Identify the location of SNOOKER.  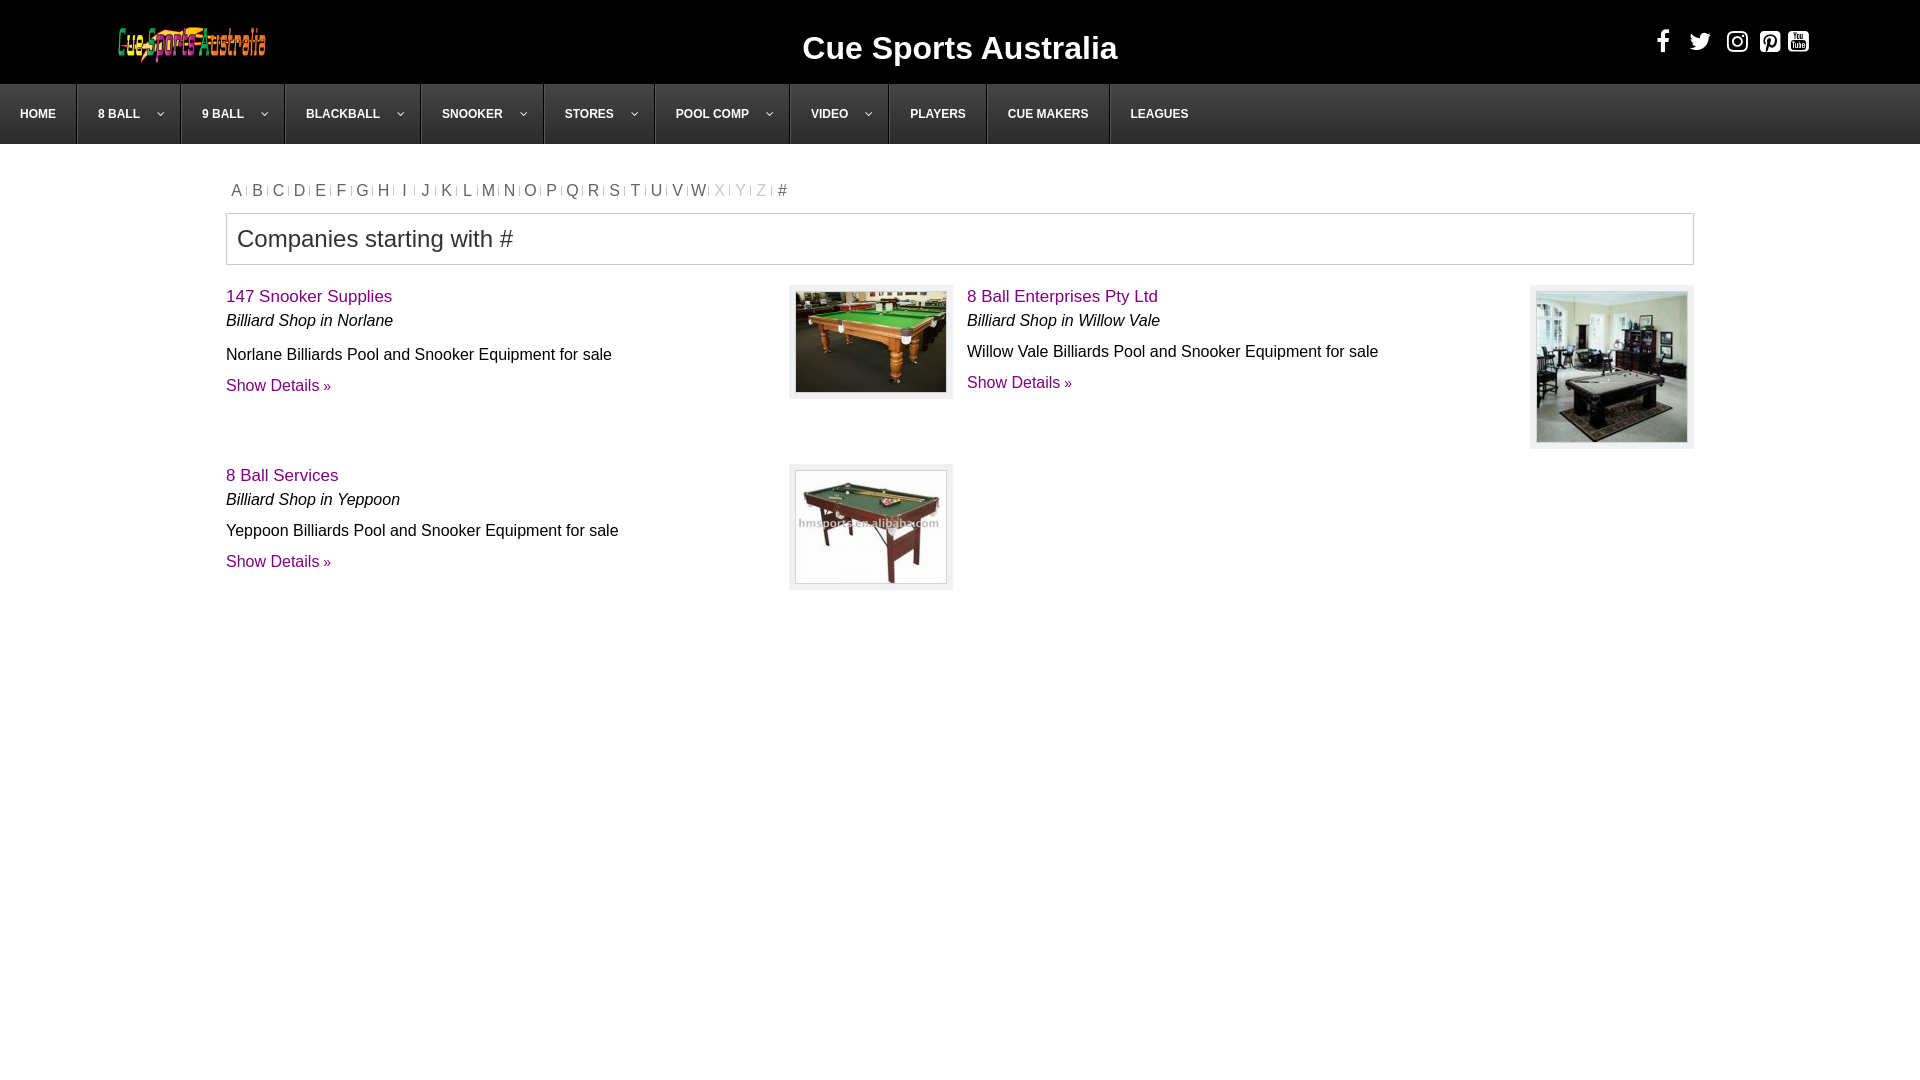
(482, 114).